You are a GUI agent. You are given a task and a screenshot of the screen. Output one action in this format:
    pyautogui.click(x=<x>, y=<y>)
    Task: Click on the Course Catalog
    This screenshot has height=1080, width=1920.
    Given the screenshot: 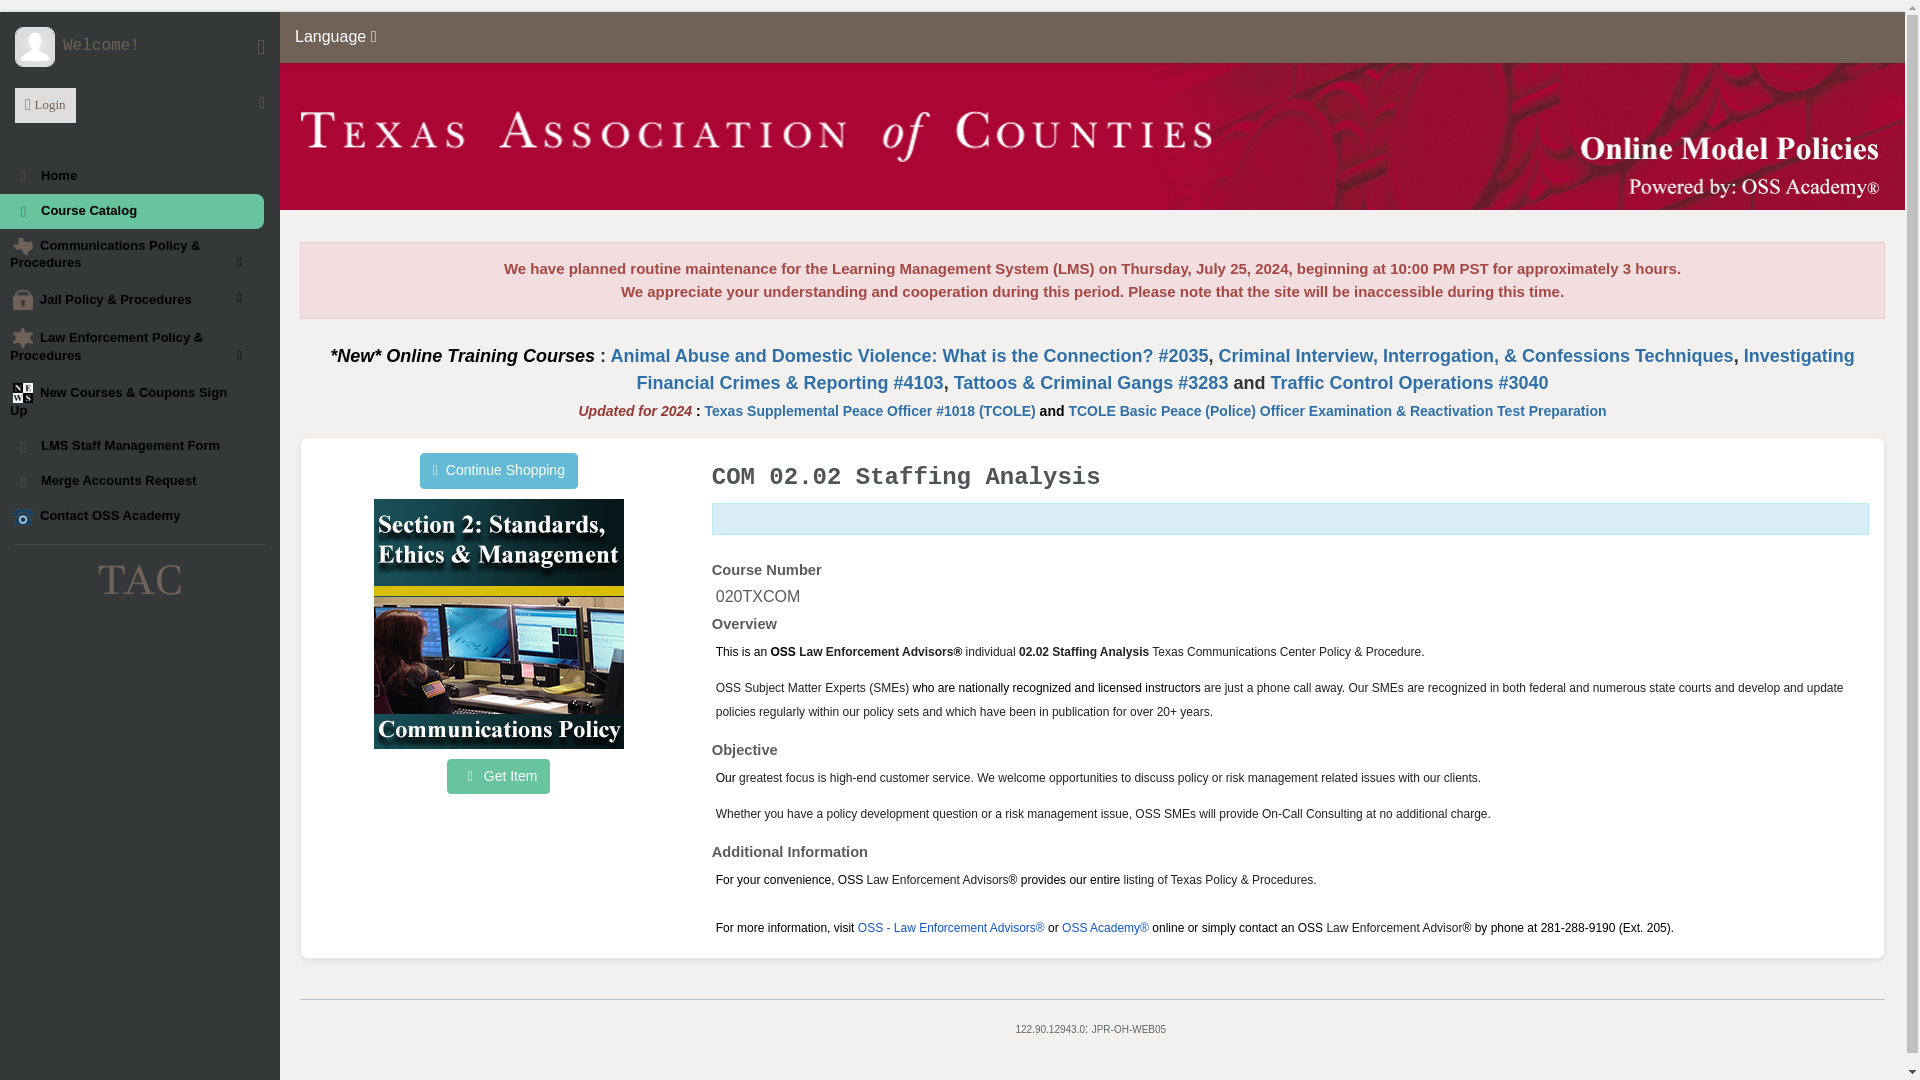 What is the action you would take?
    pyautogui.click(x=132, y=211)
    